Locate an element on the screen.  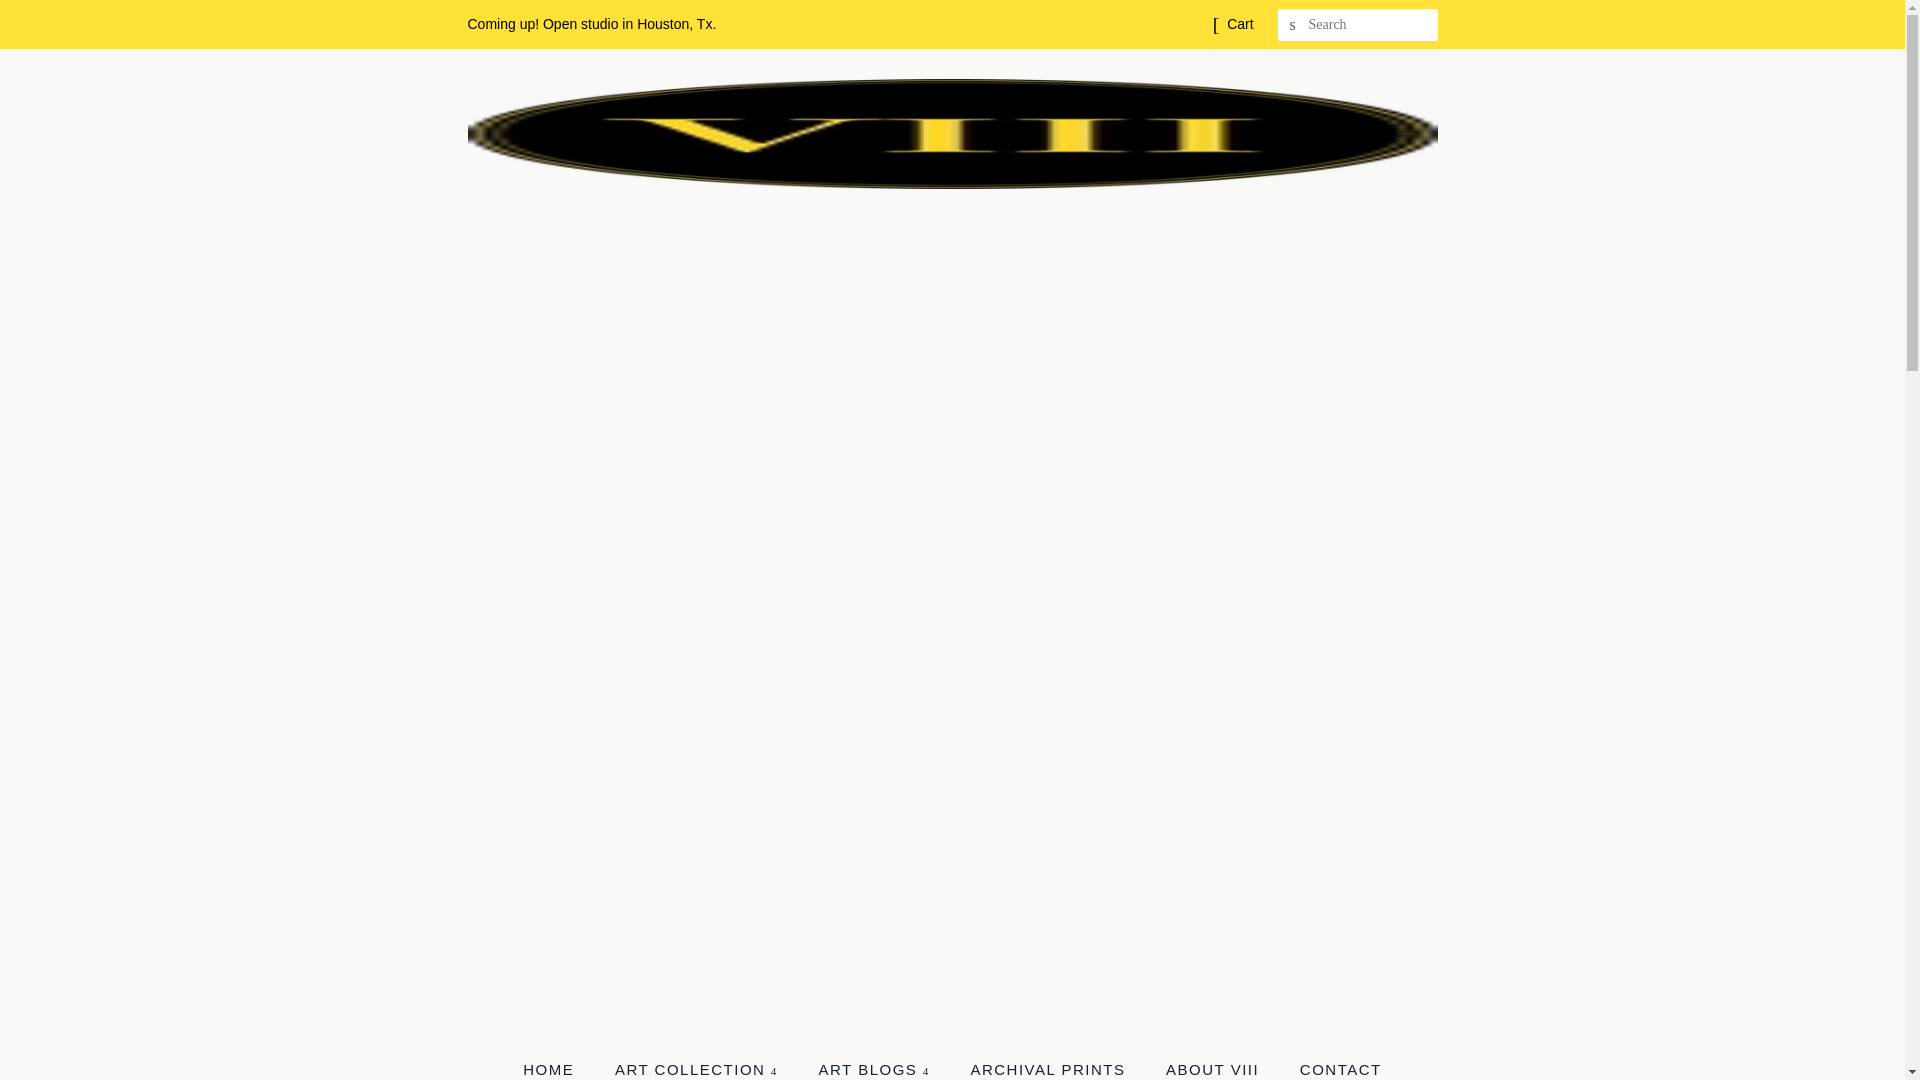
ART COLLECTION is located at coordinates (698, 1064).